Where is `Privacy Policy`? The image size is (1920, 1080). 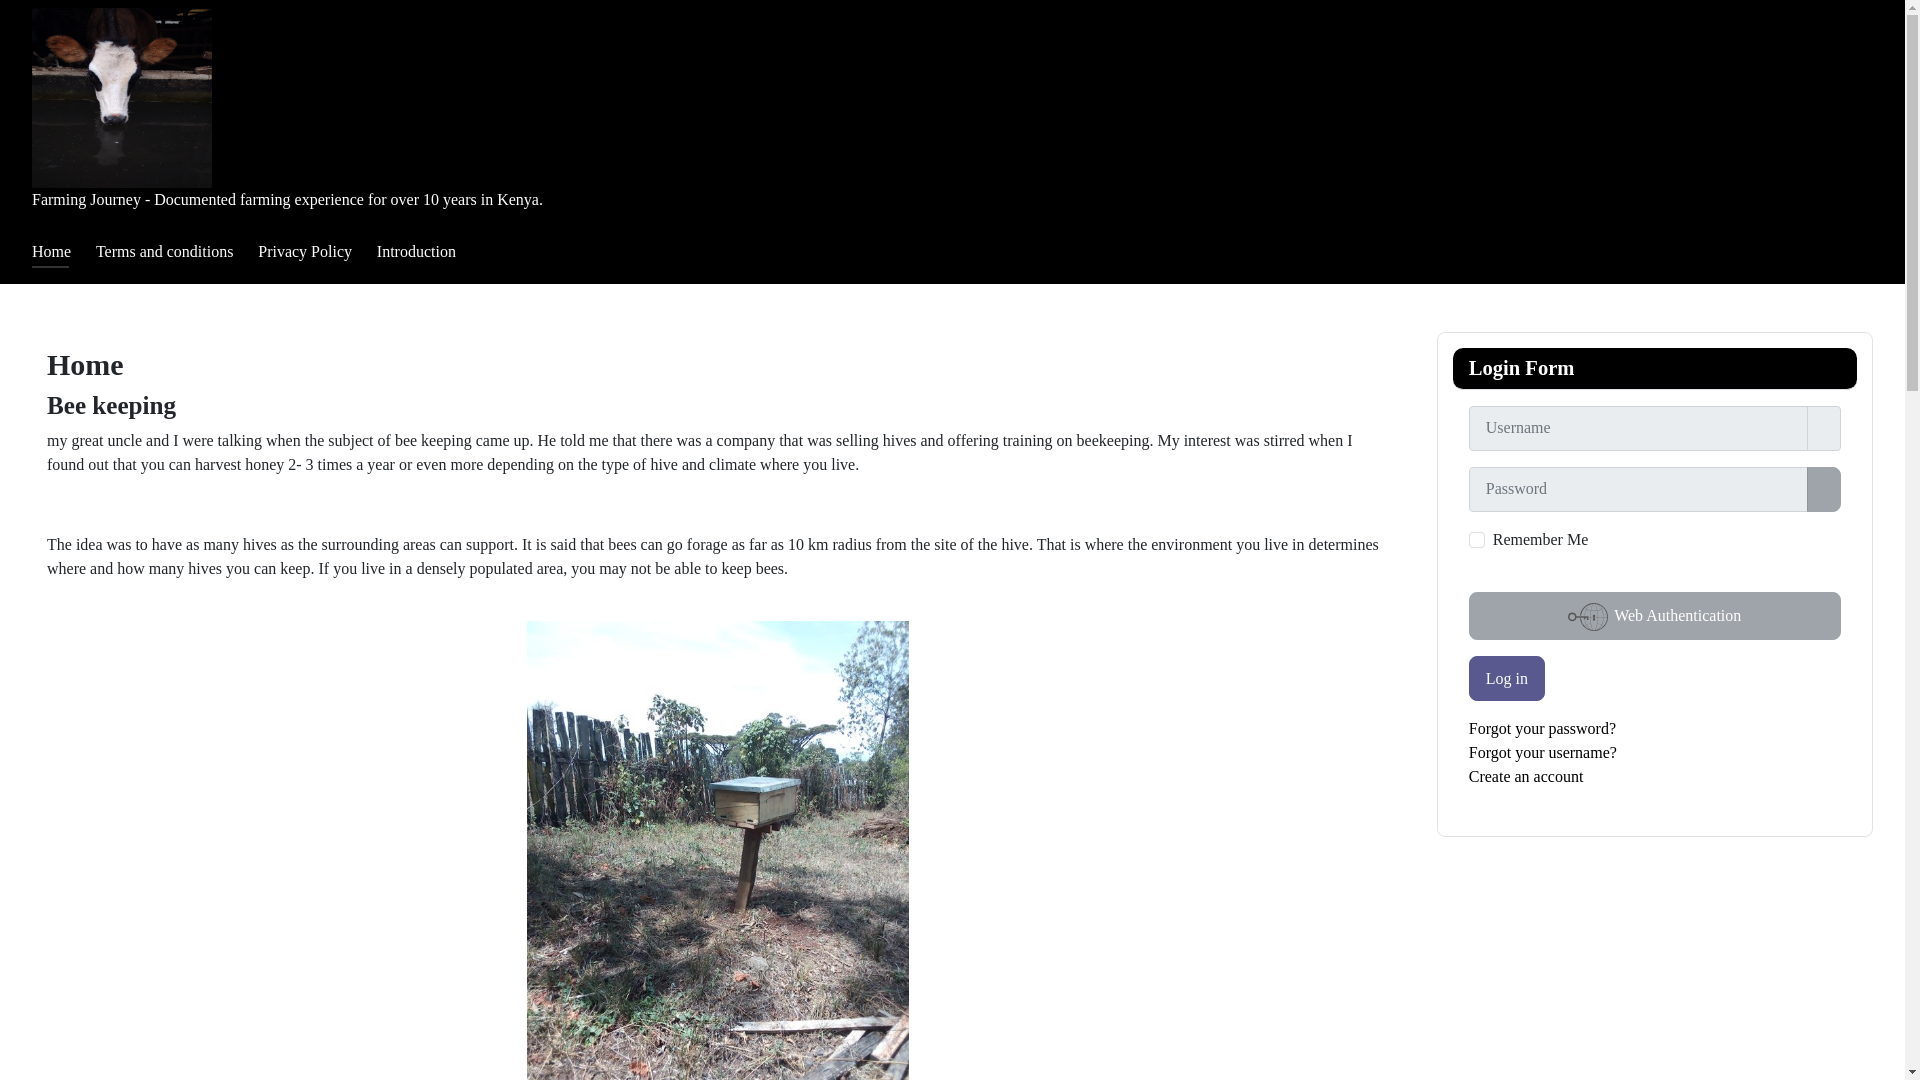 Privacy Policy is located at coordinates (304, 252).